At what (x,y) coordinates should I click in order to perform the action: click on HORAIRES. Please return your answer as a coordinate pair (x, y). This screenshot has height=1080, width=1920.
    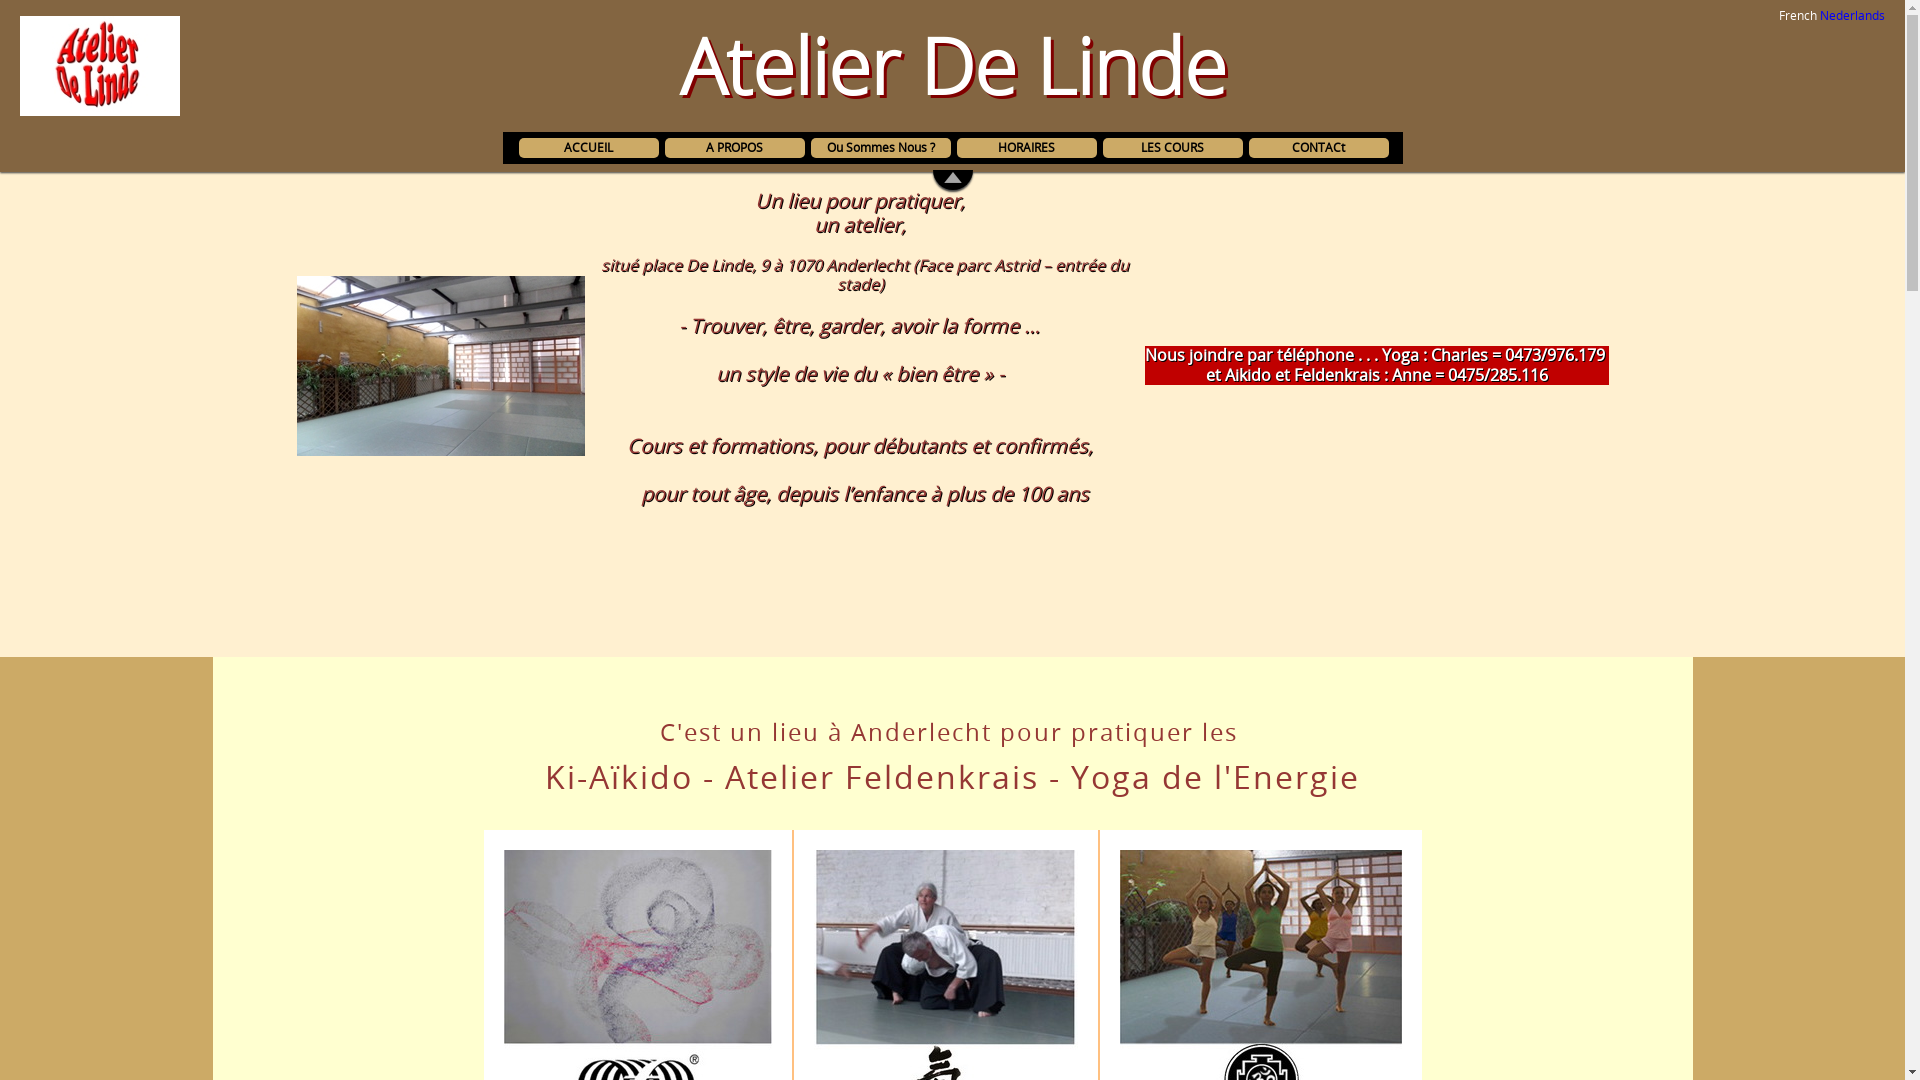
    Looking at the image, I should click on (1026, 147).